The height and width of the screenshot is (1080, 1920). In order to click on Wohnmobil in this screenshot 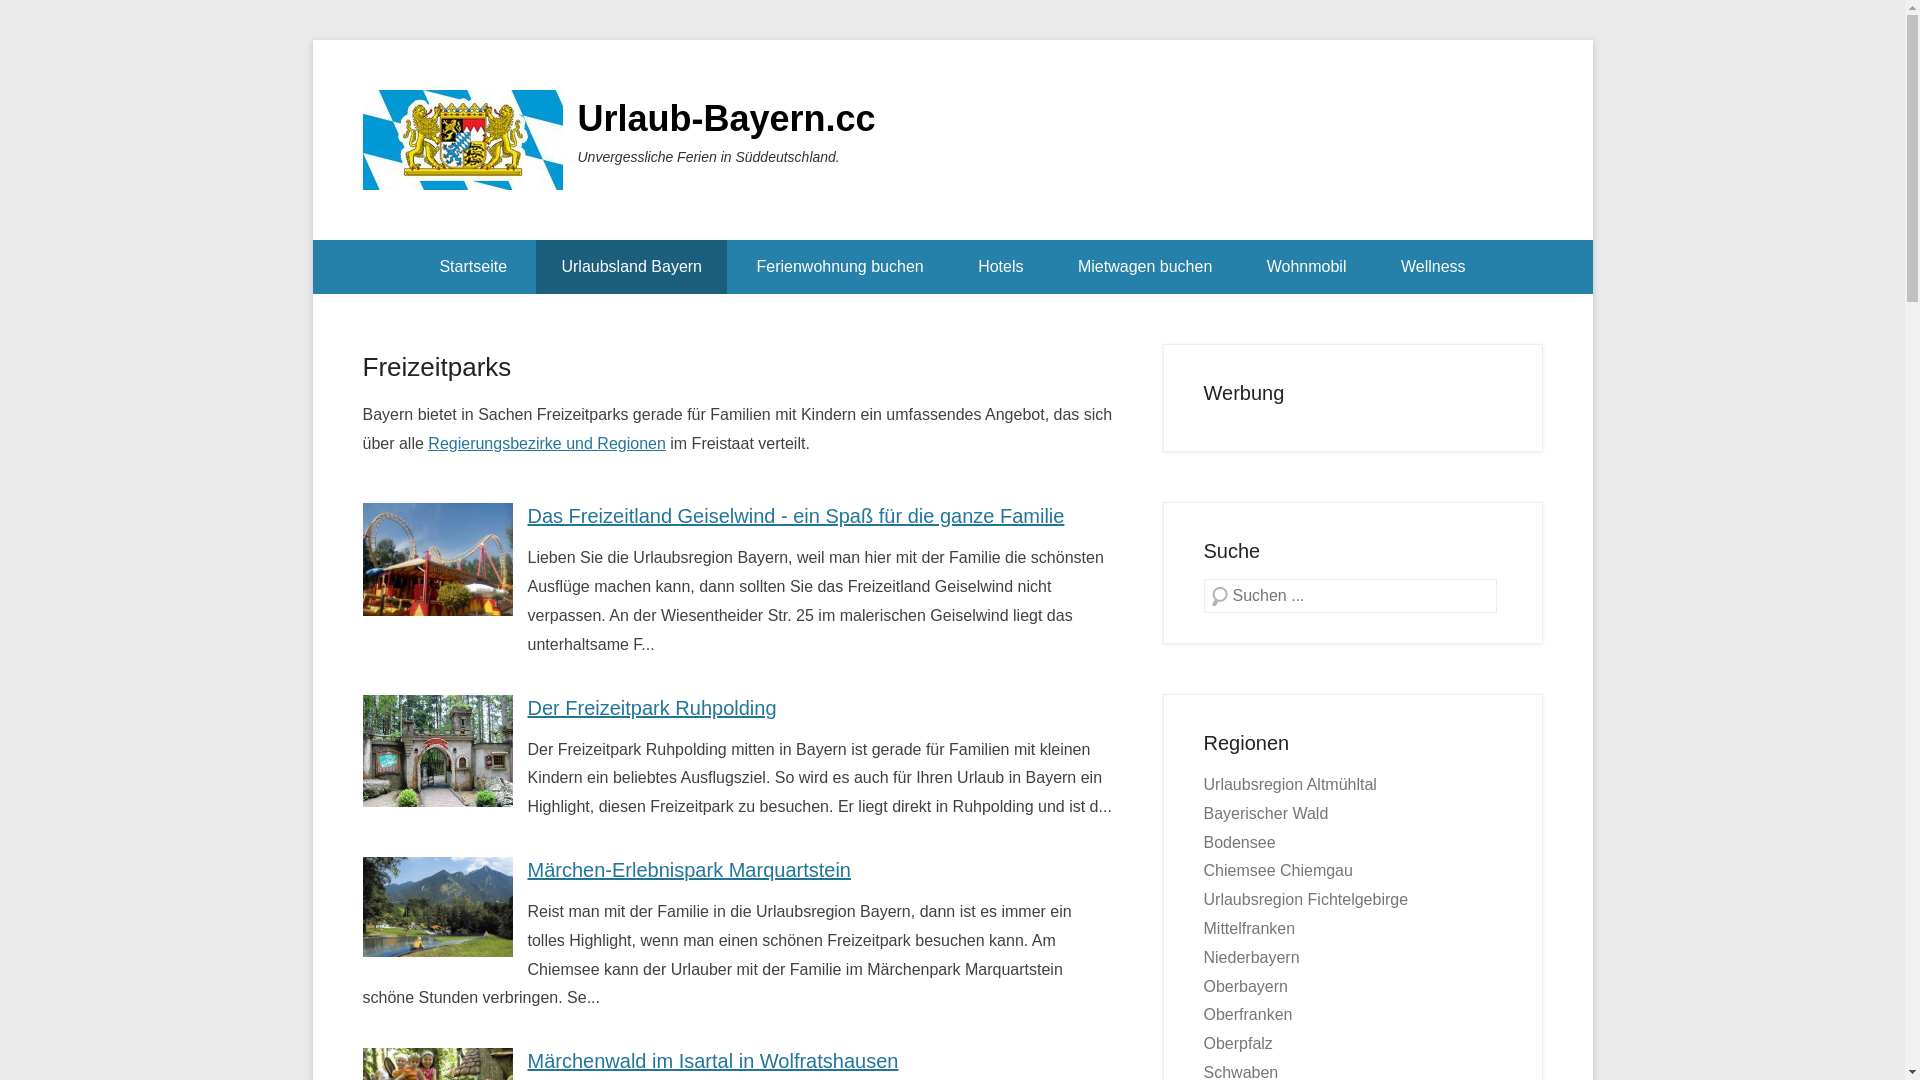, I will do `click(1307, 267)`.